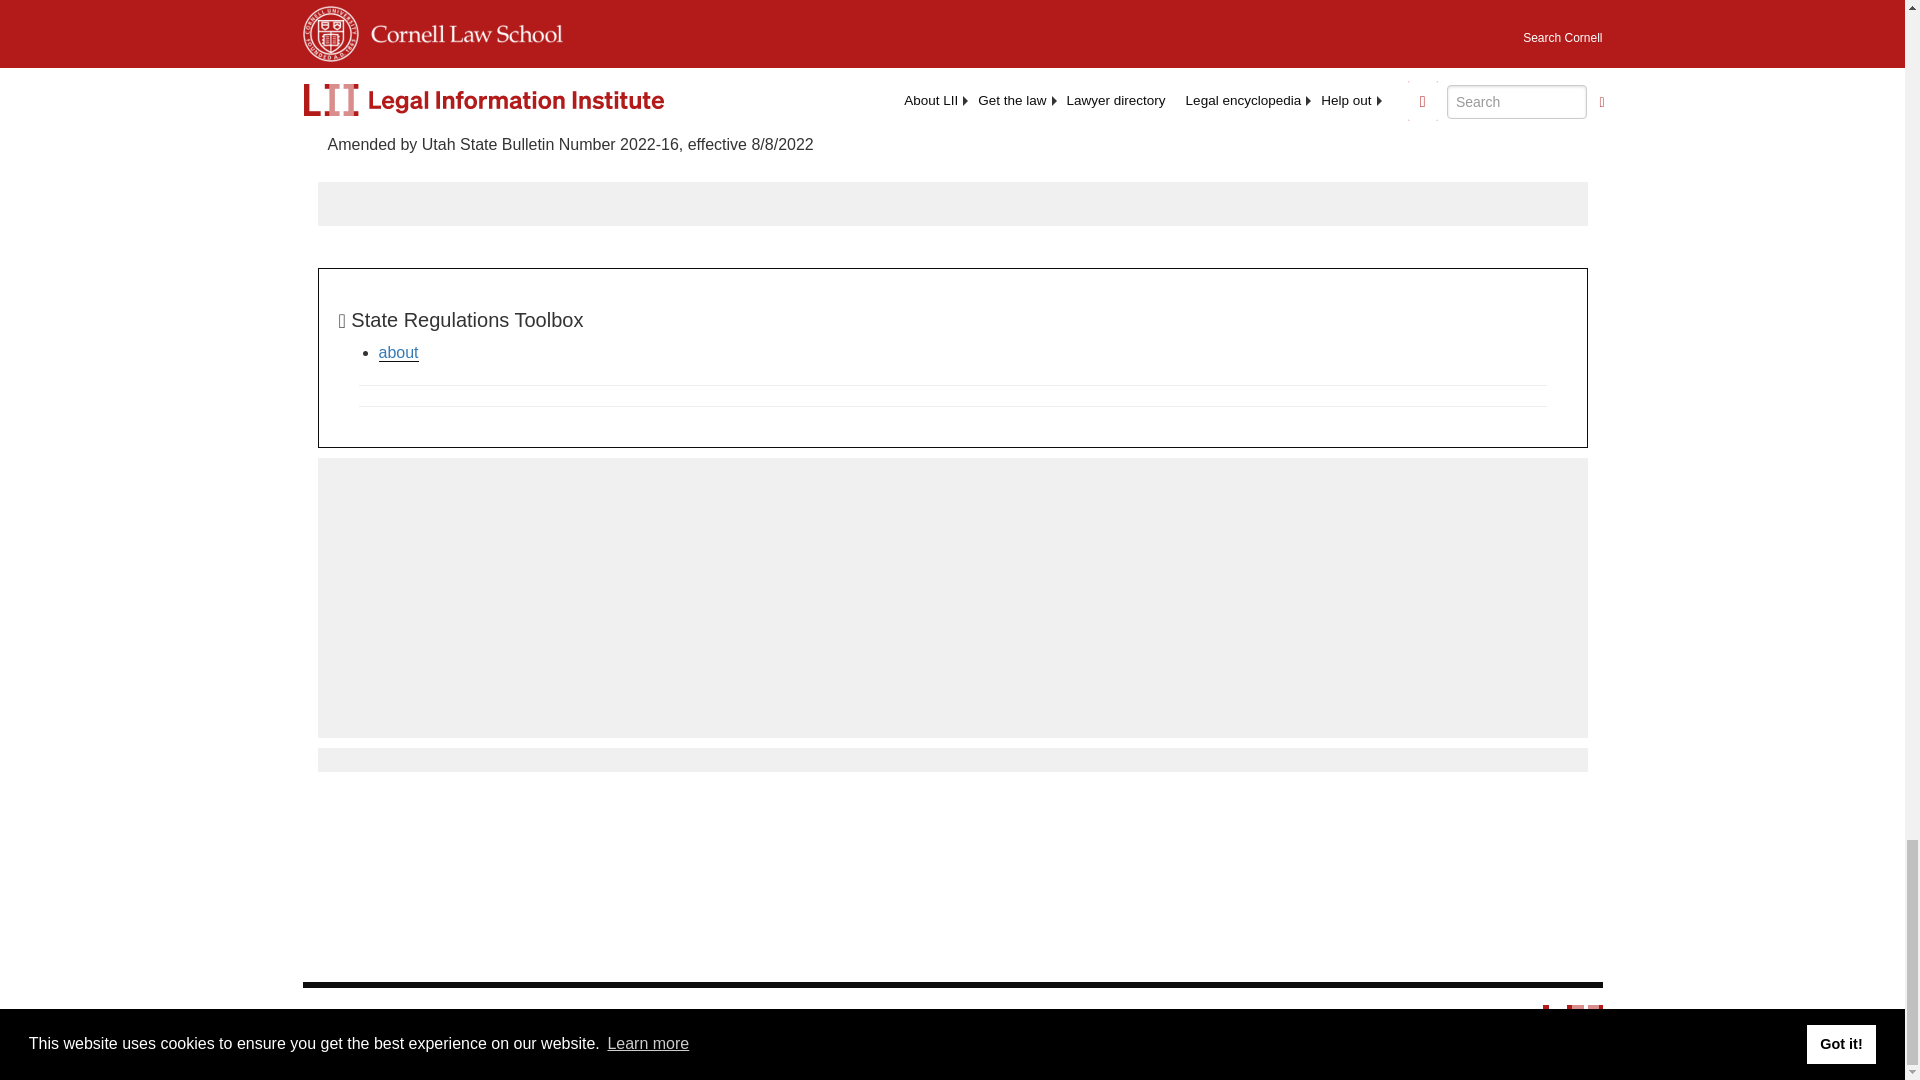  Describe the element at coordinates (951, 596) in the screenshot. I see `3rd party ad content` at that location.